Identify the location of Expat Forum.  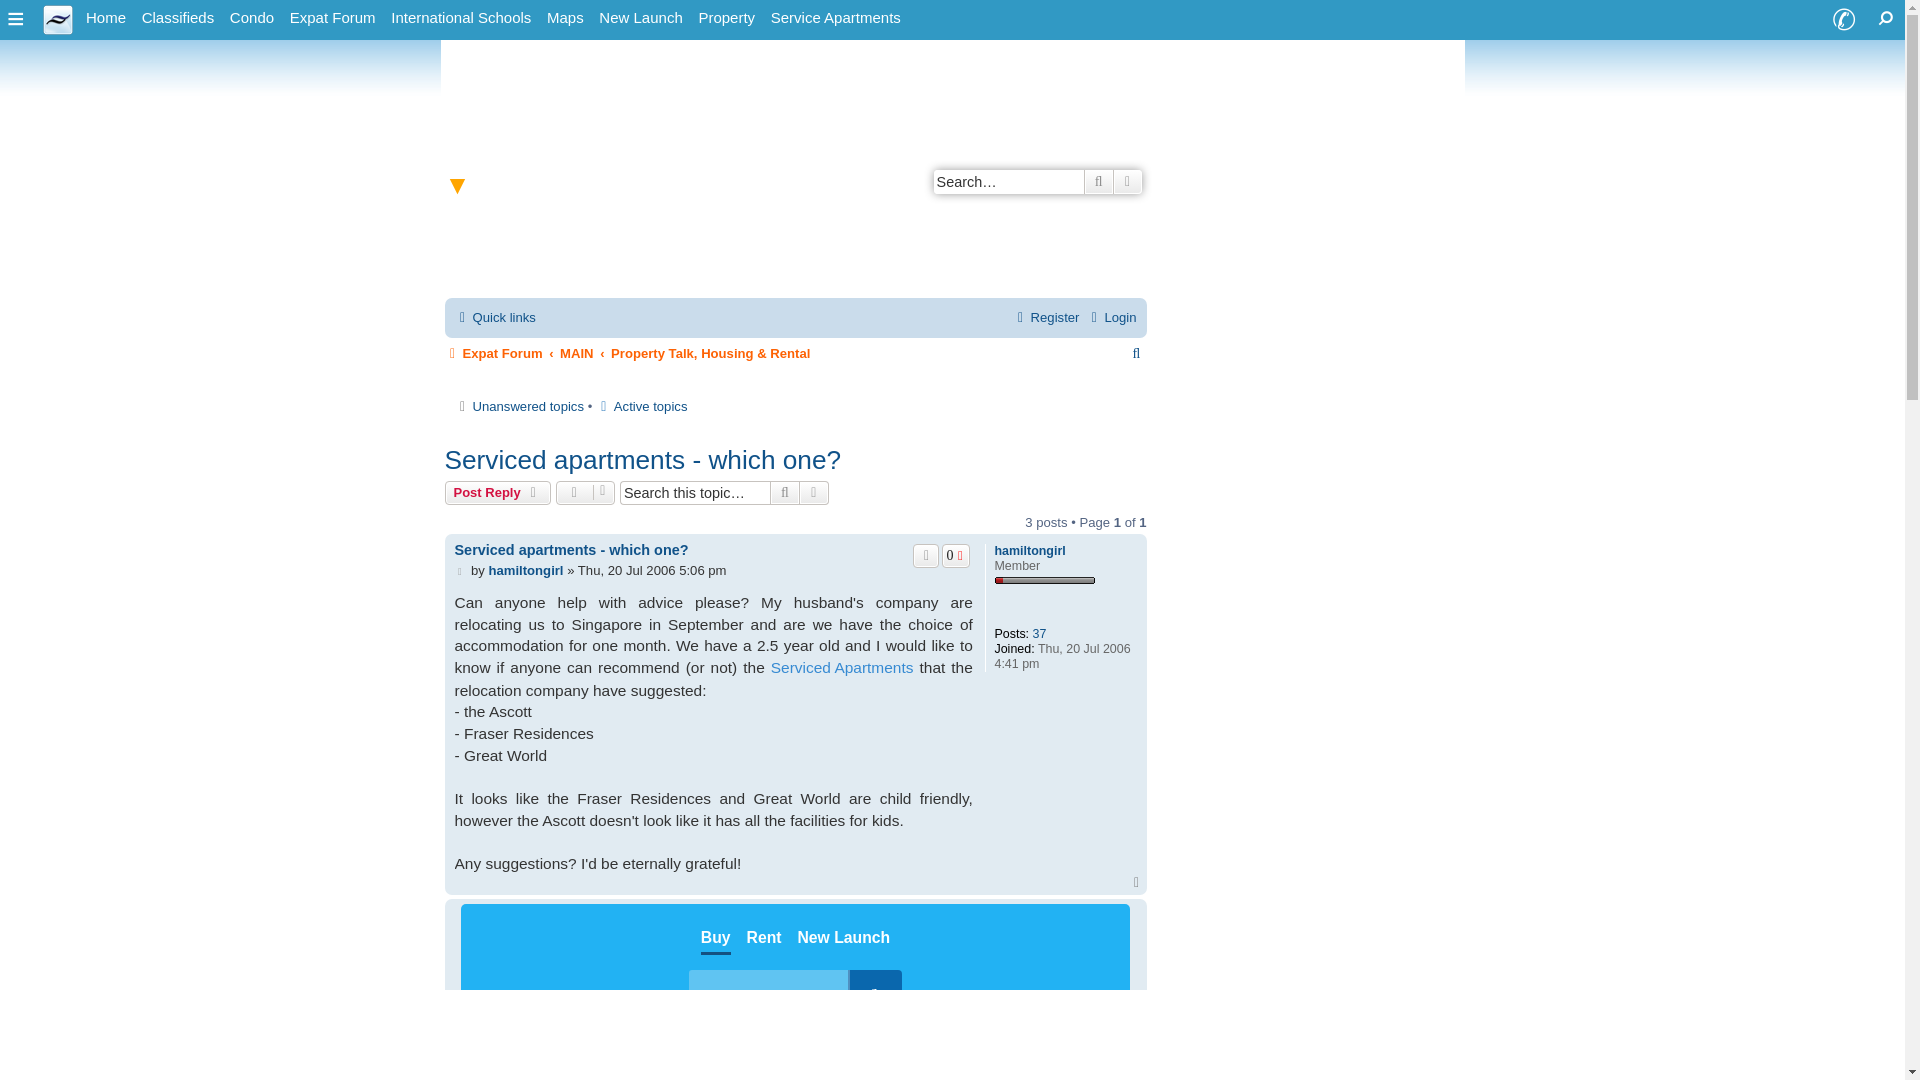
(333, 18).